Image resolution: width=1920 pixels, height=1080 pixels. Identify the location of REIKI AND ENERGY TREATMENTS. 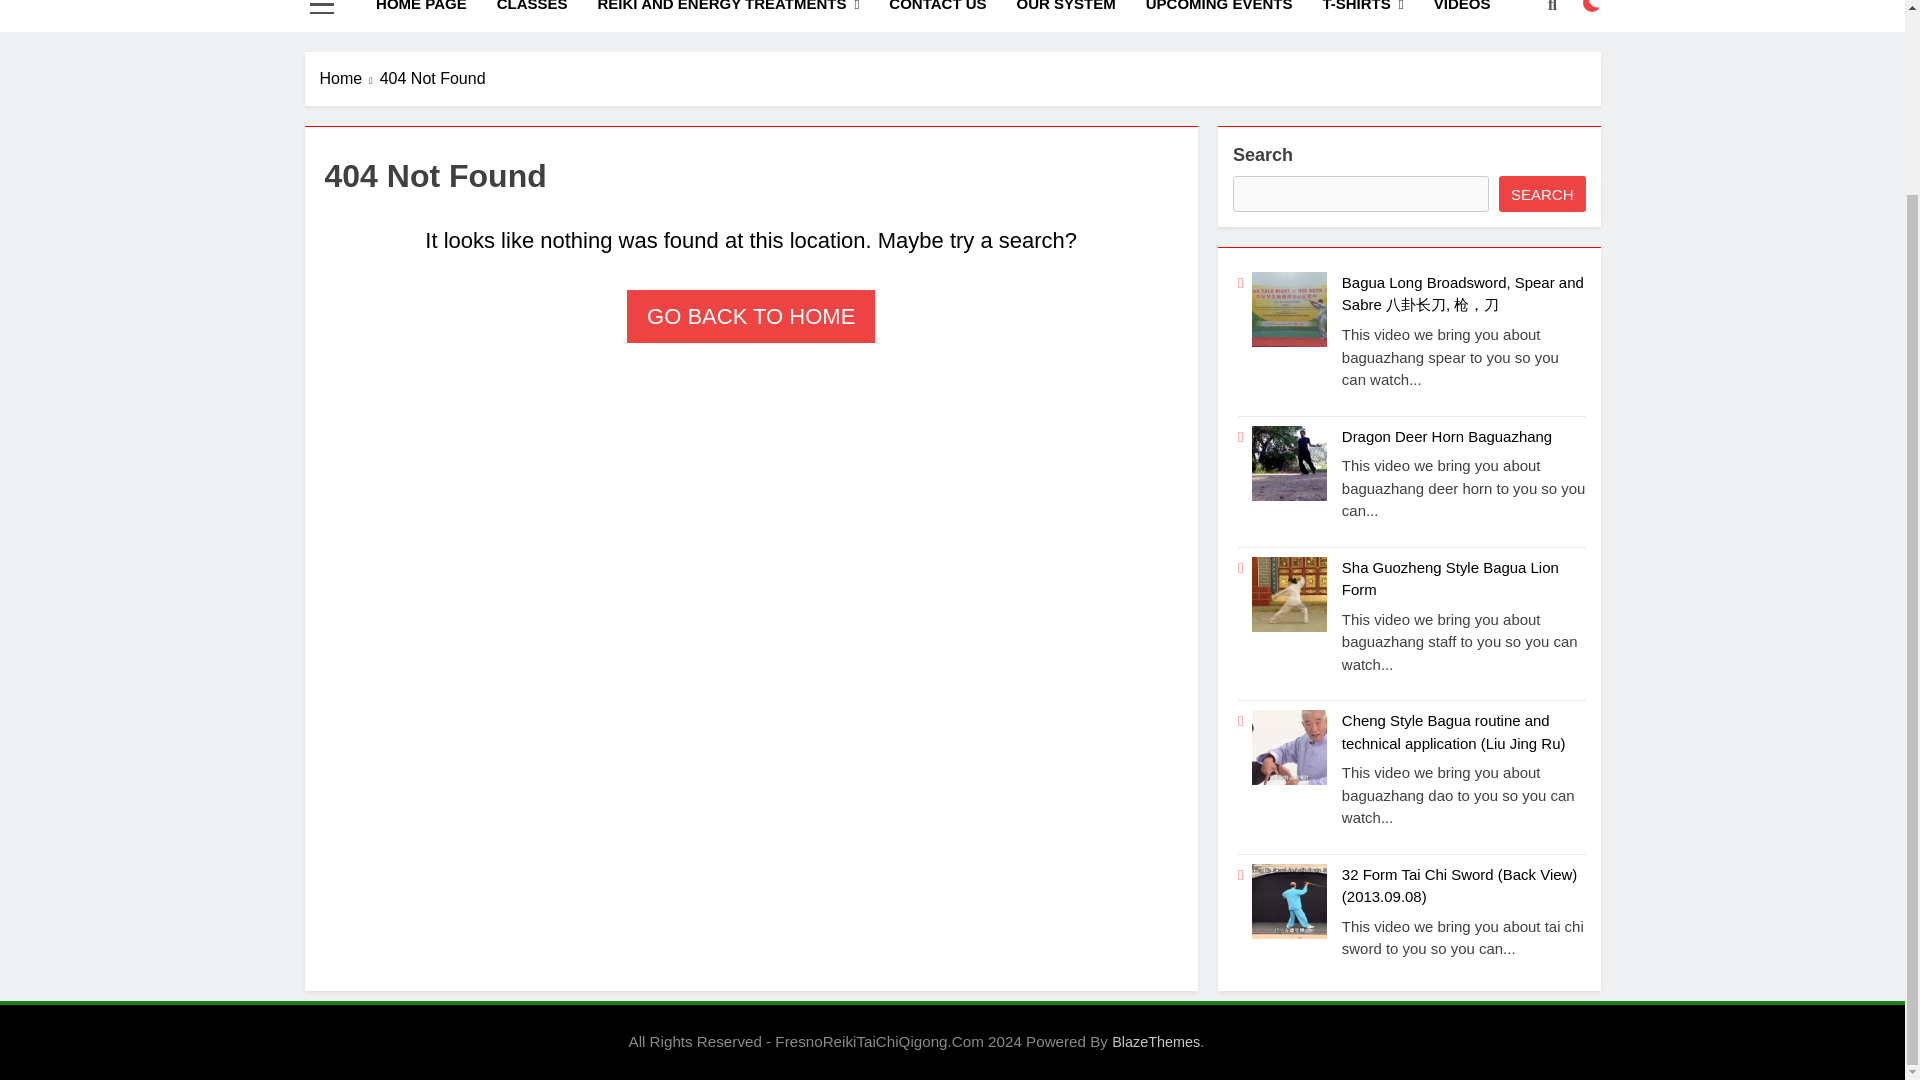
(729, 16).